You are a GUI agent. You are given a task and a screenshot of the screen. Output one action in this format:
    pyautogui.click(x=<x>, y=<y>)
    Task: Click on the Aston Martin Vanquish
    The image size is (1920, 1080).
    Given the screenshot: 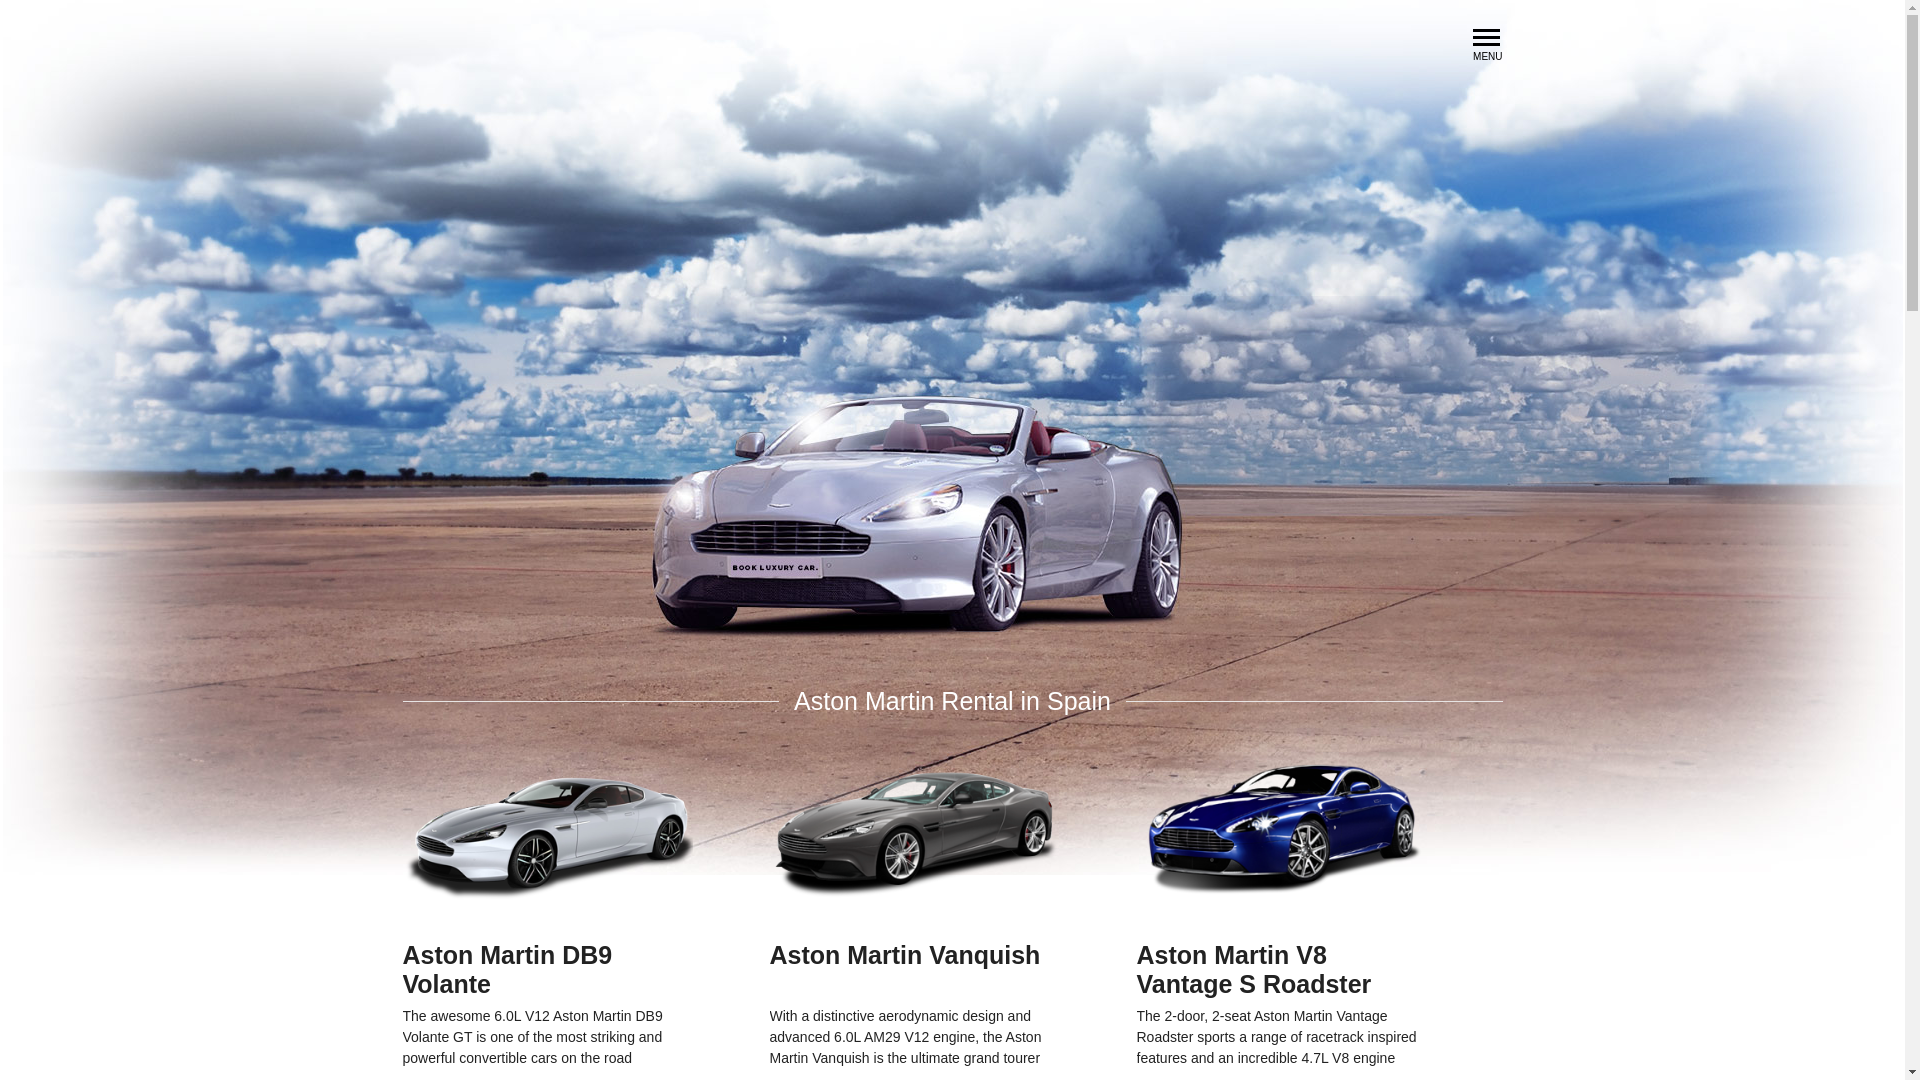 What is the action you would take?
    pyautogui.click(x=914, y=951)
    